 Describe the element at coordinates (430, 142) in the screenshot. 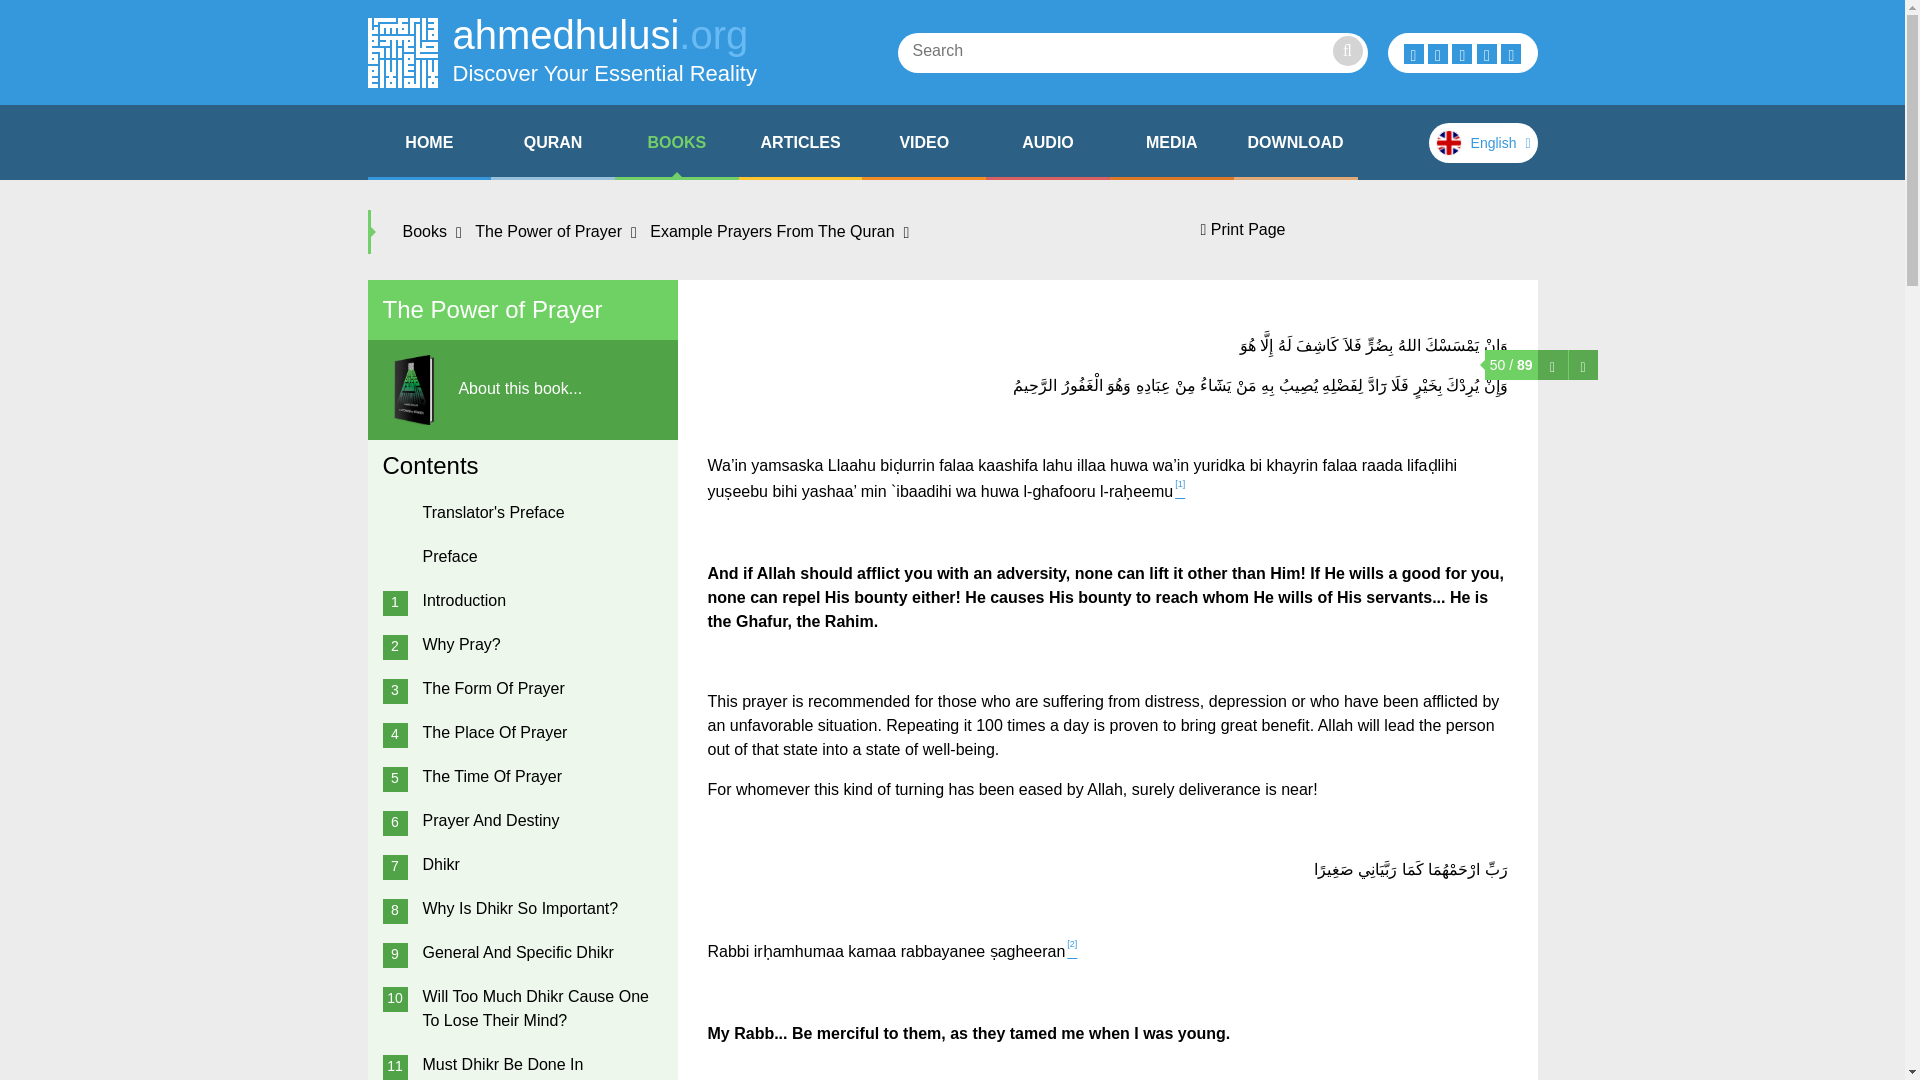

I see `DOWNLOAD` at that location.